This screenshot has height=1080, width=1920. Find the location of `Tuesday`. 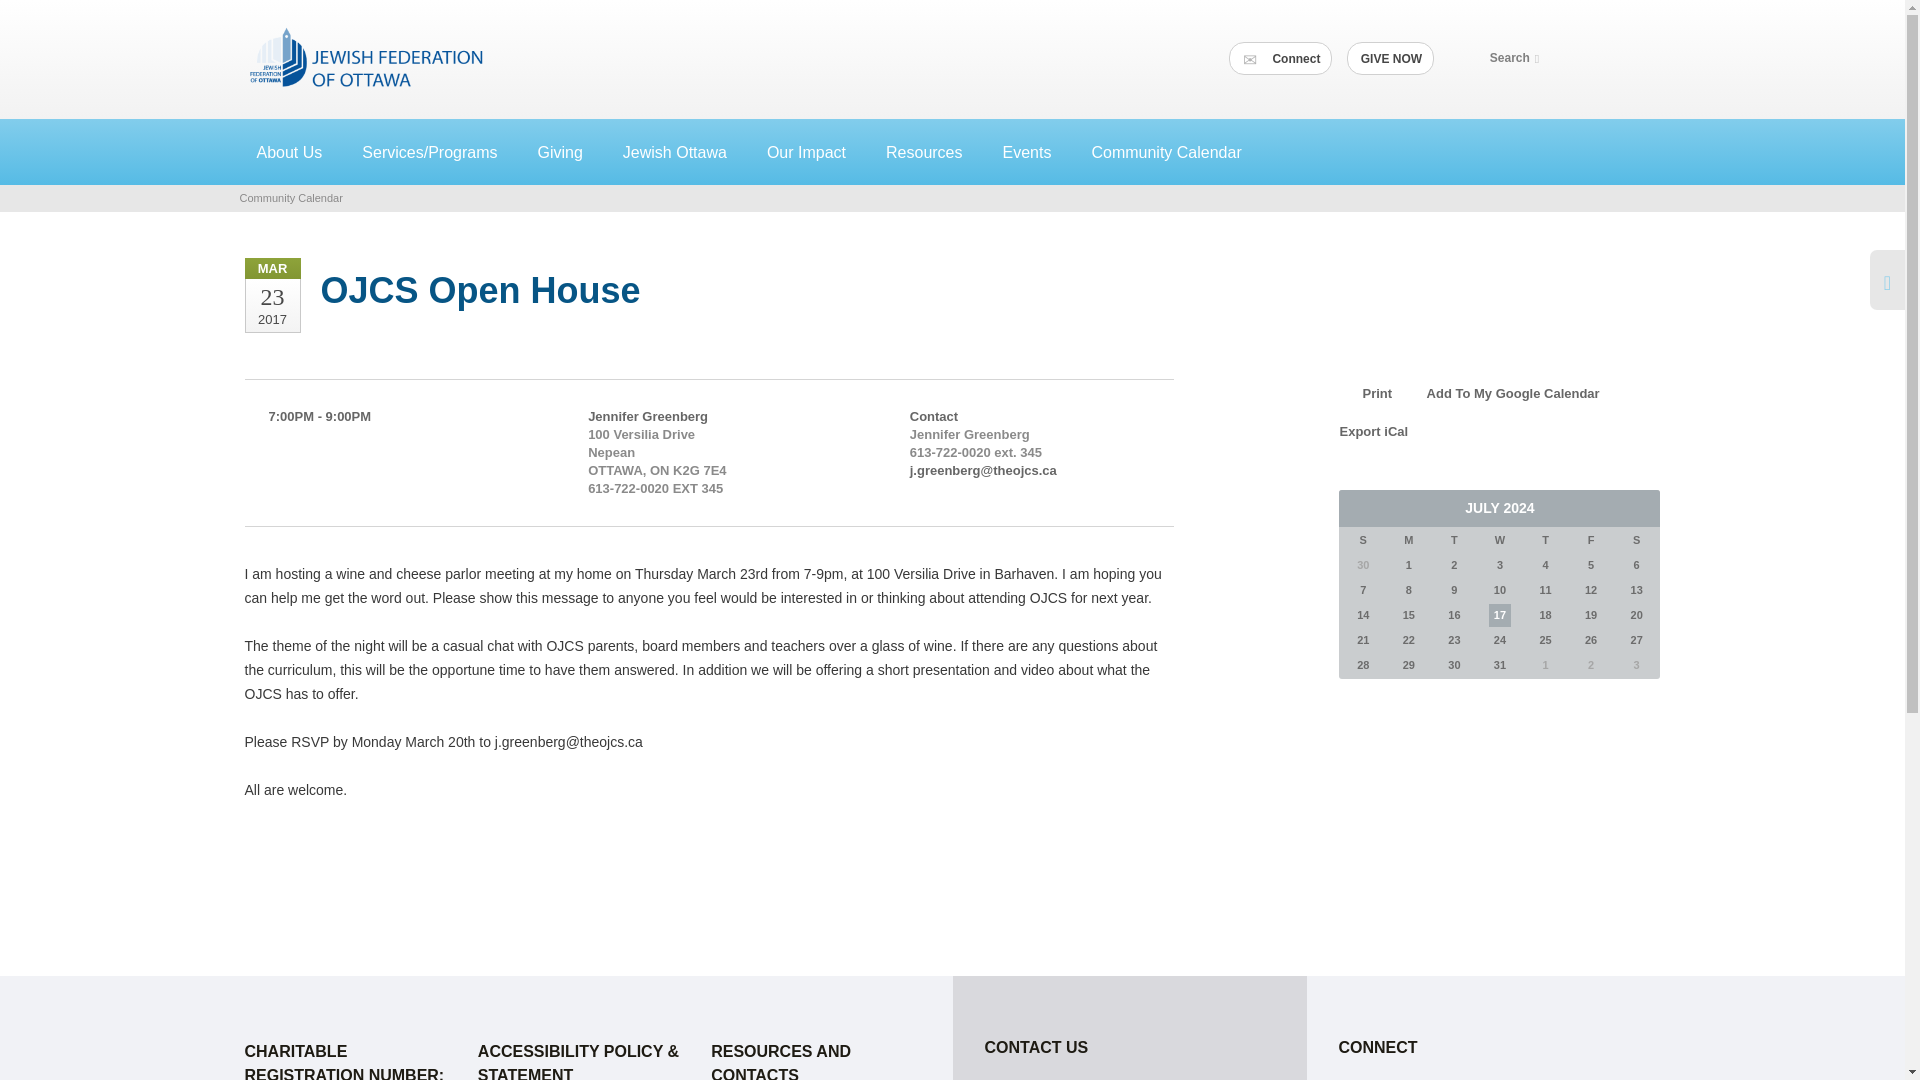

Tuesday is located at coordinates (1454, 540).